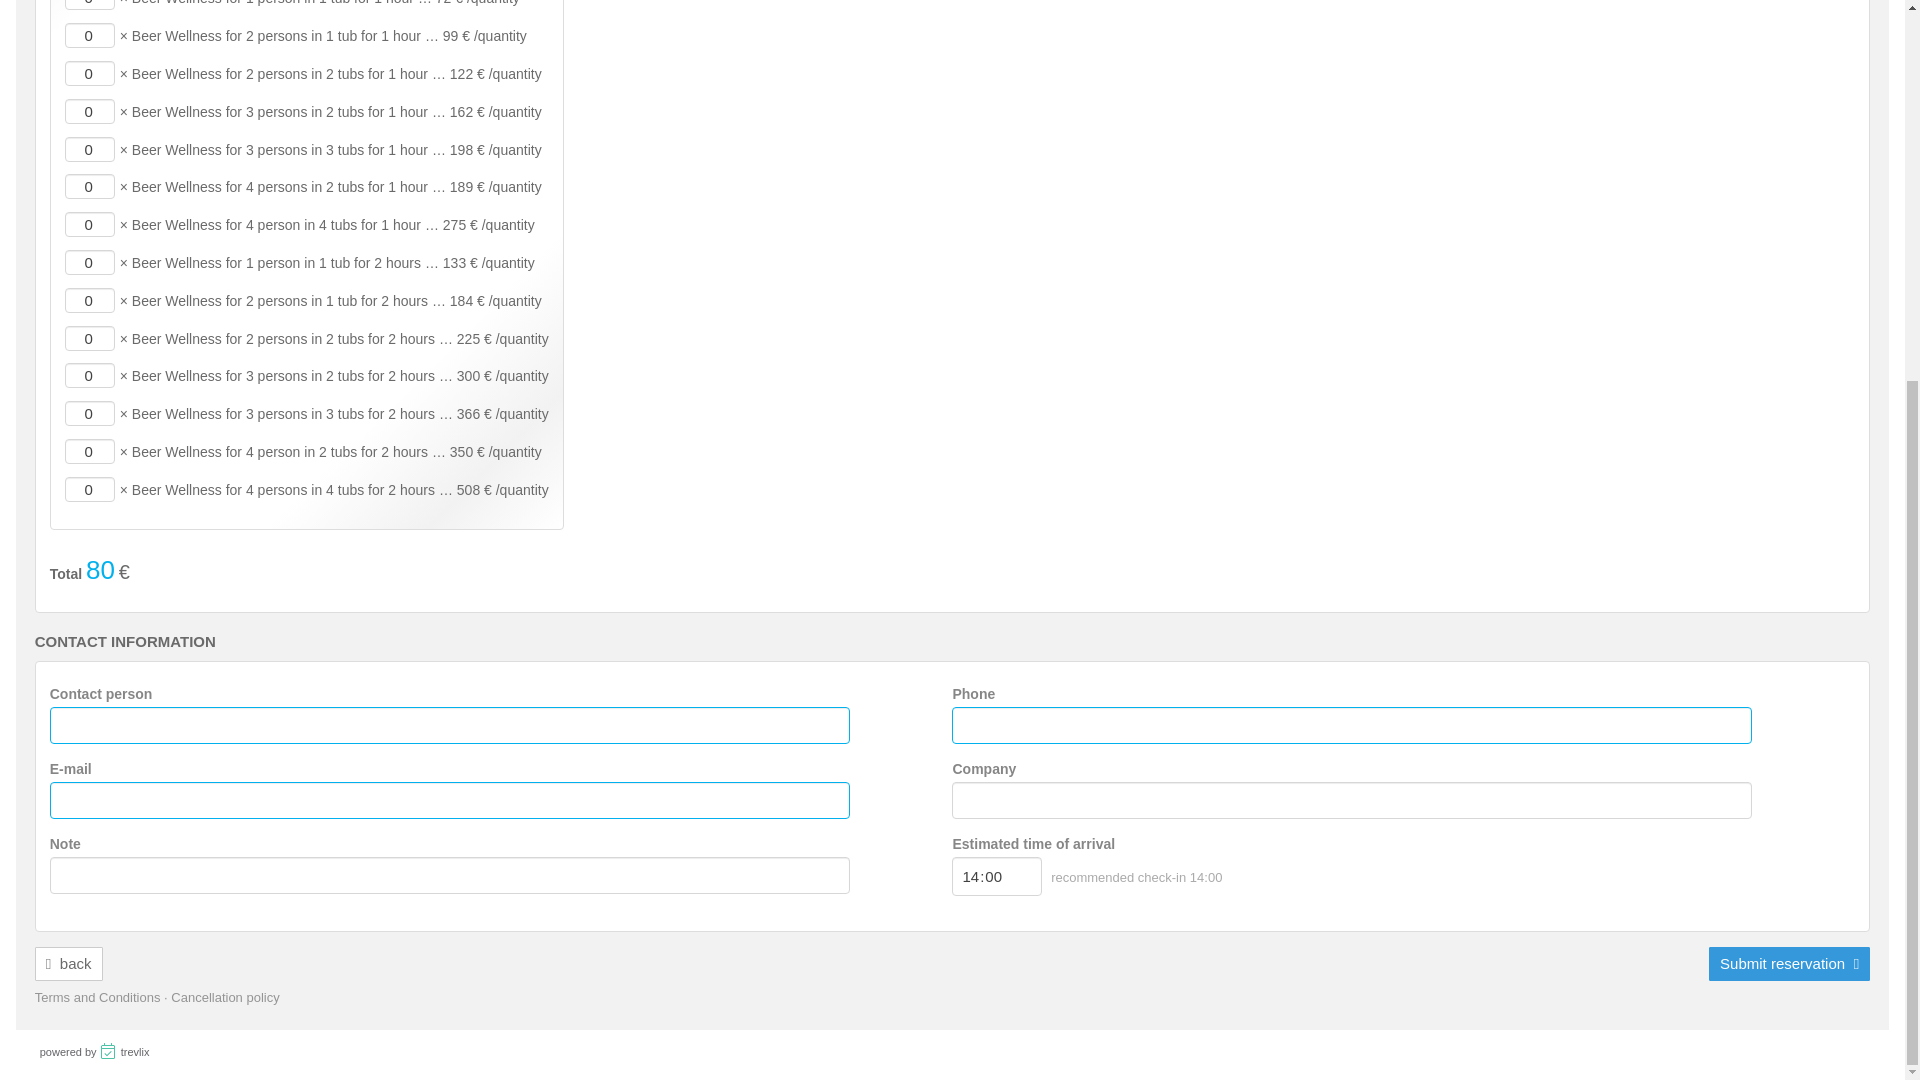 This screenshot has height=1080, width=1920. Describe the element at coordinates (90, 490) in the screenshot. I see `0` at that location.